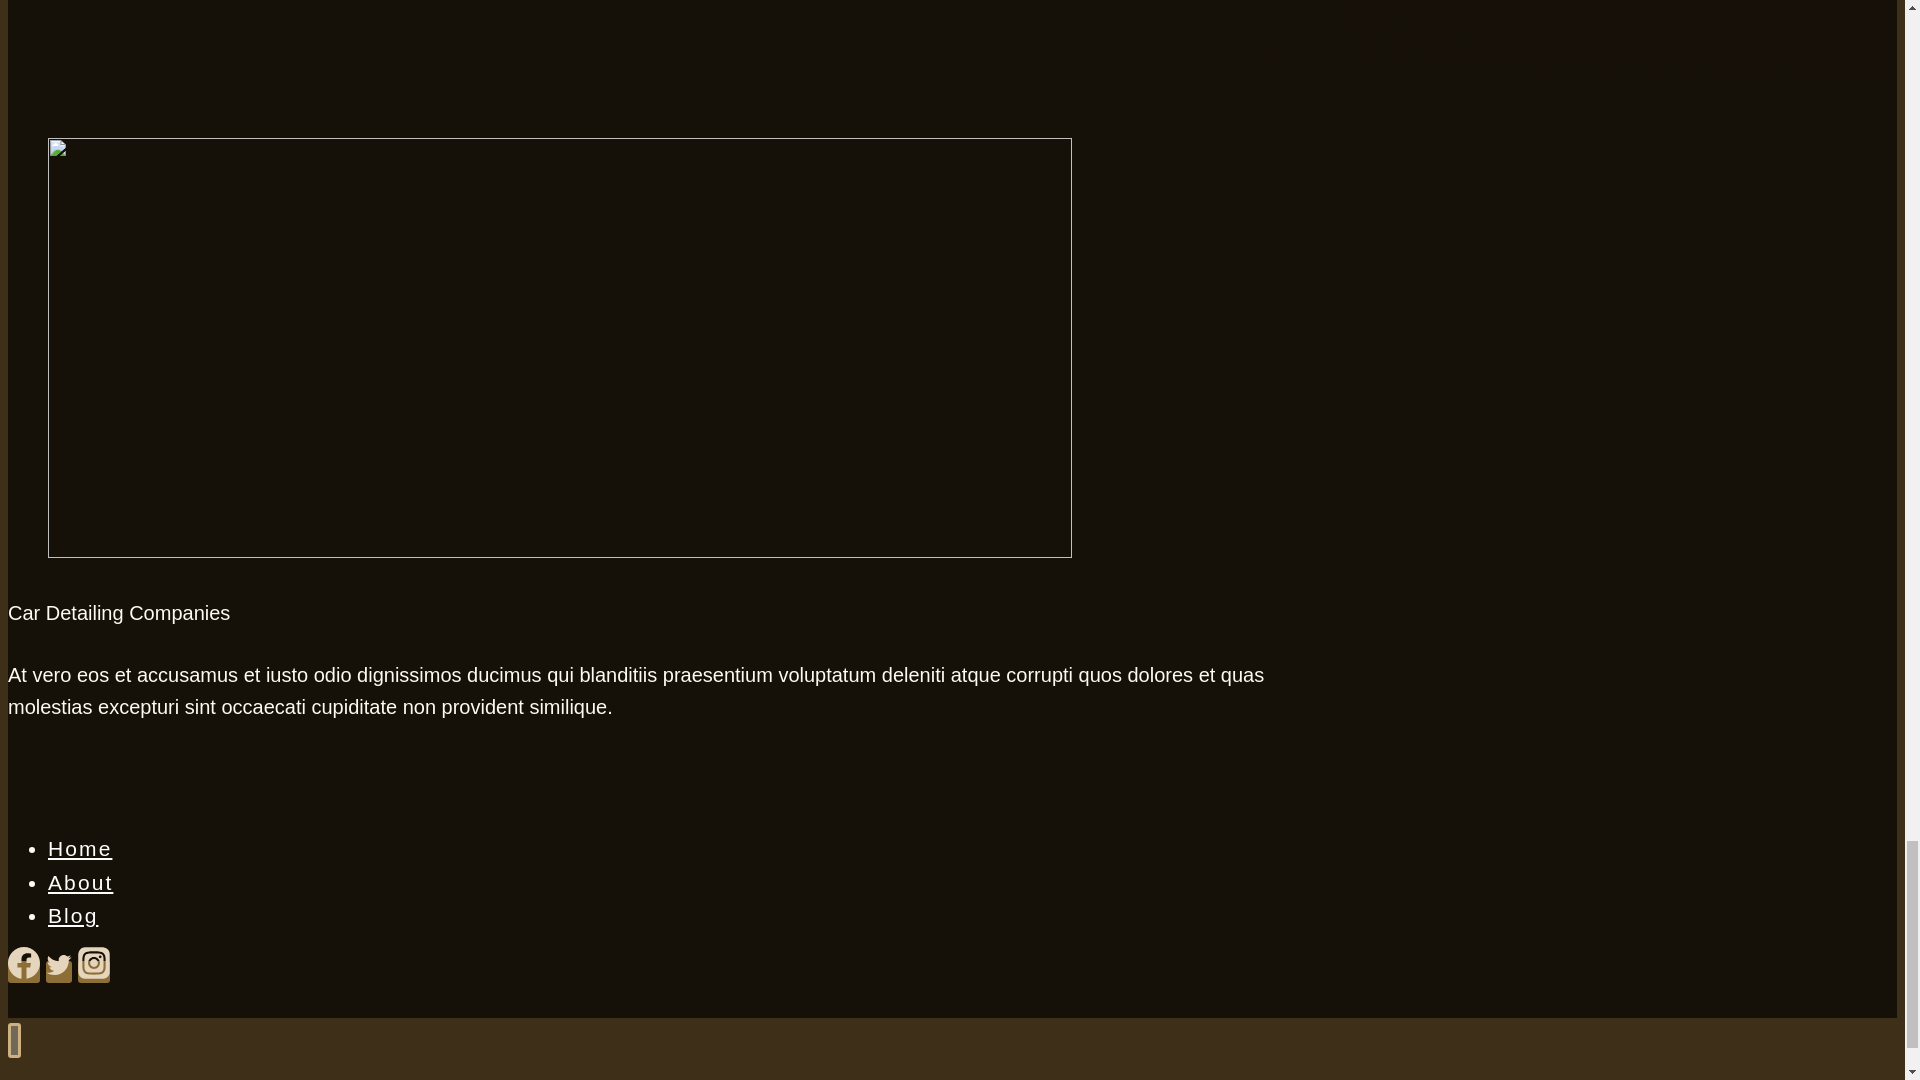  What do you see at coordinates (59, 972) in the screenshot?
I see `Twitter` at bounding box center [59, 972].